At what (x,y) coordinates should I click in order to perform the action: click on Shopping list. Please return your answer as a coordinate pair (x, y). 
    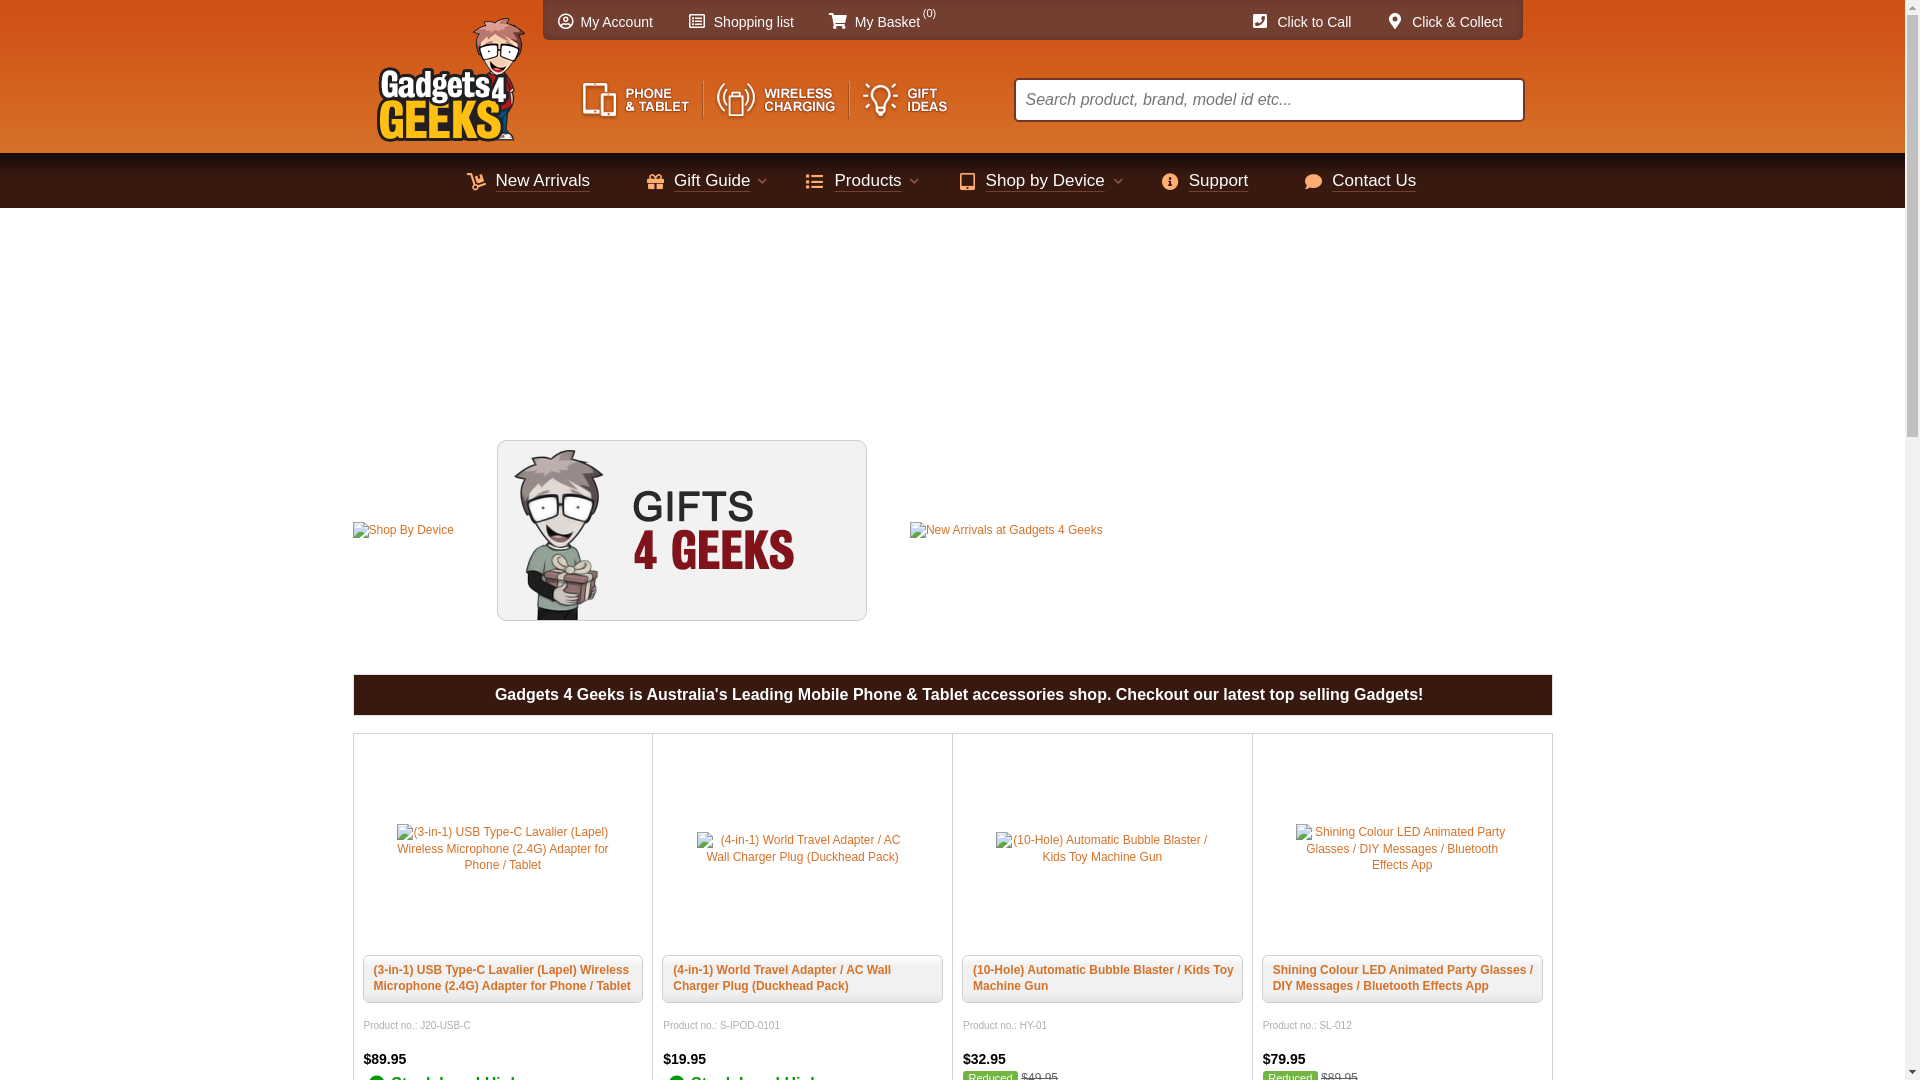
    Looking at the image, I should click on (750, 23).